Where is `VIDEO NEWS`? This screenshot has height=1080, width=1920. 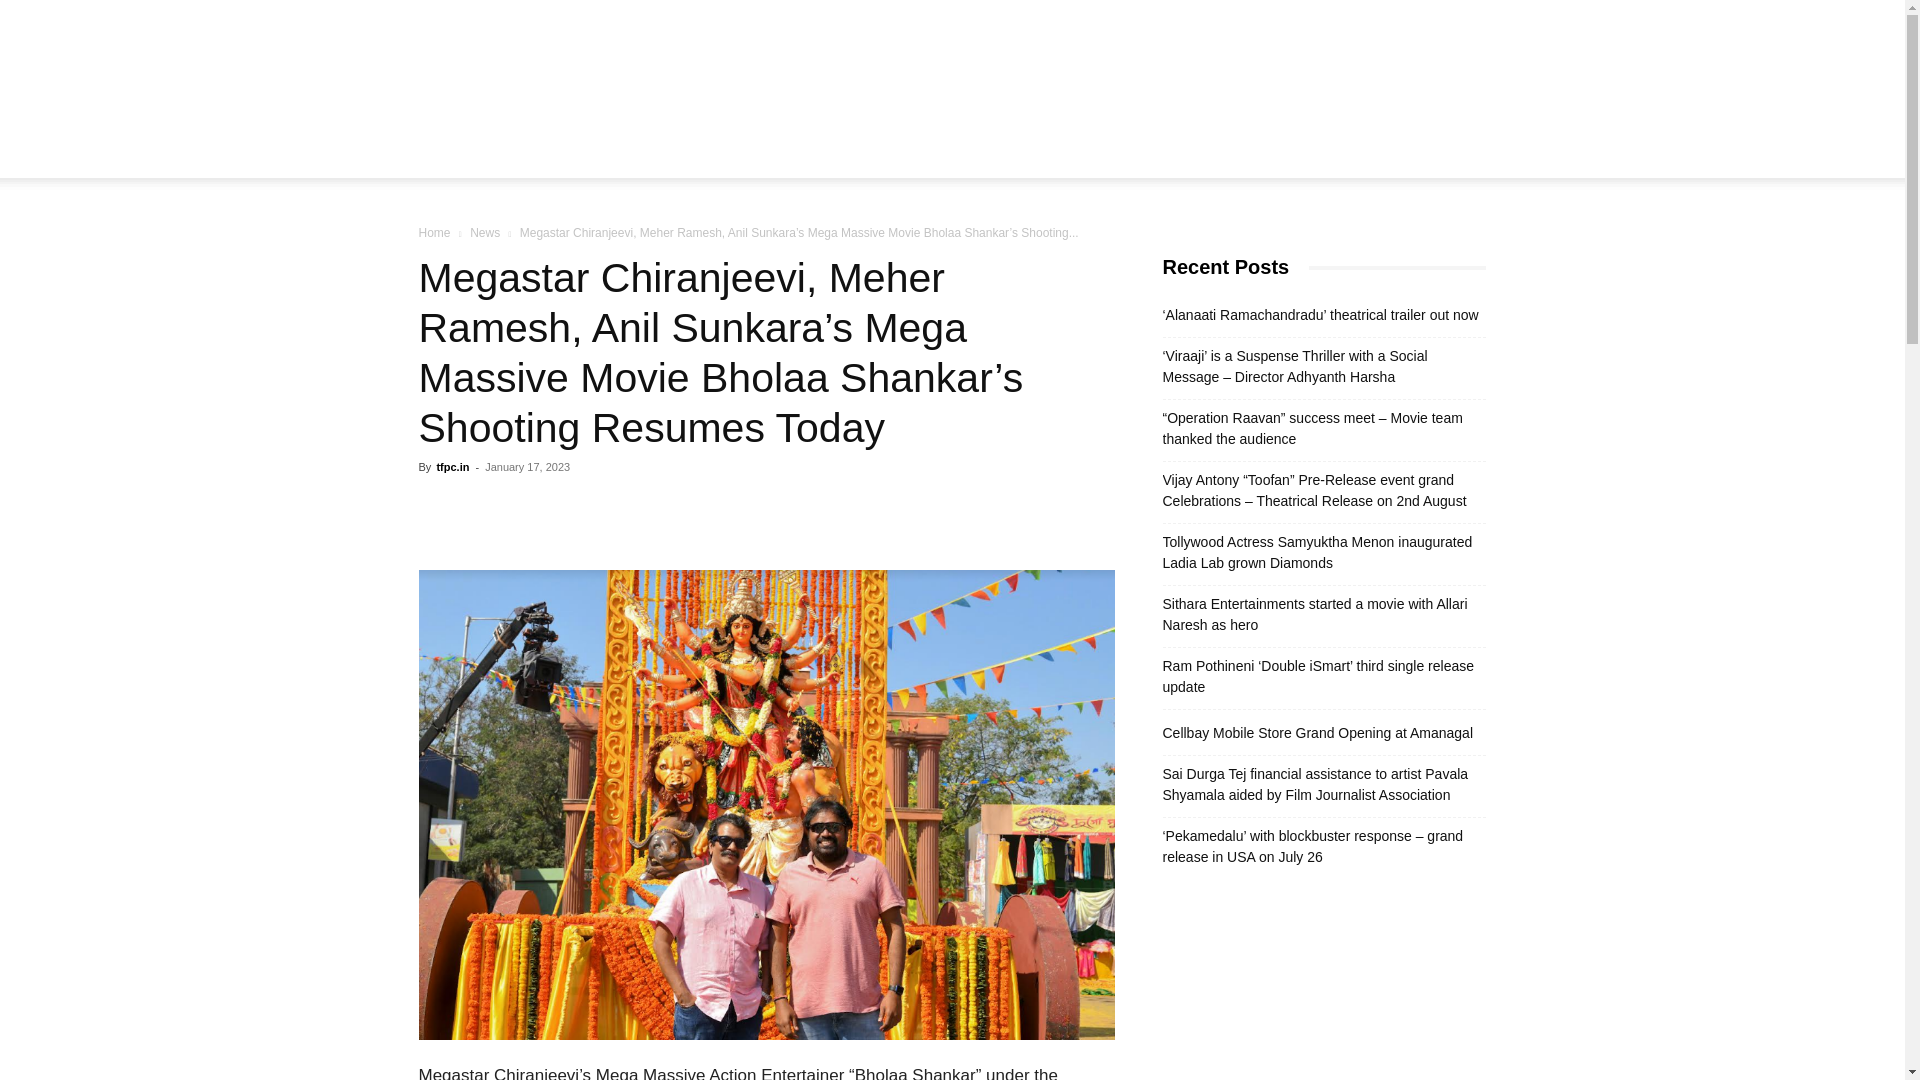
VIDEO NEWS is located at coordinates (755, 154).